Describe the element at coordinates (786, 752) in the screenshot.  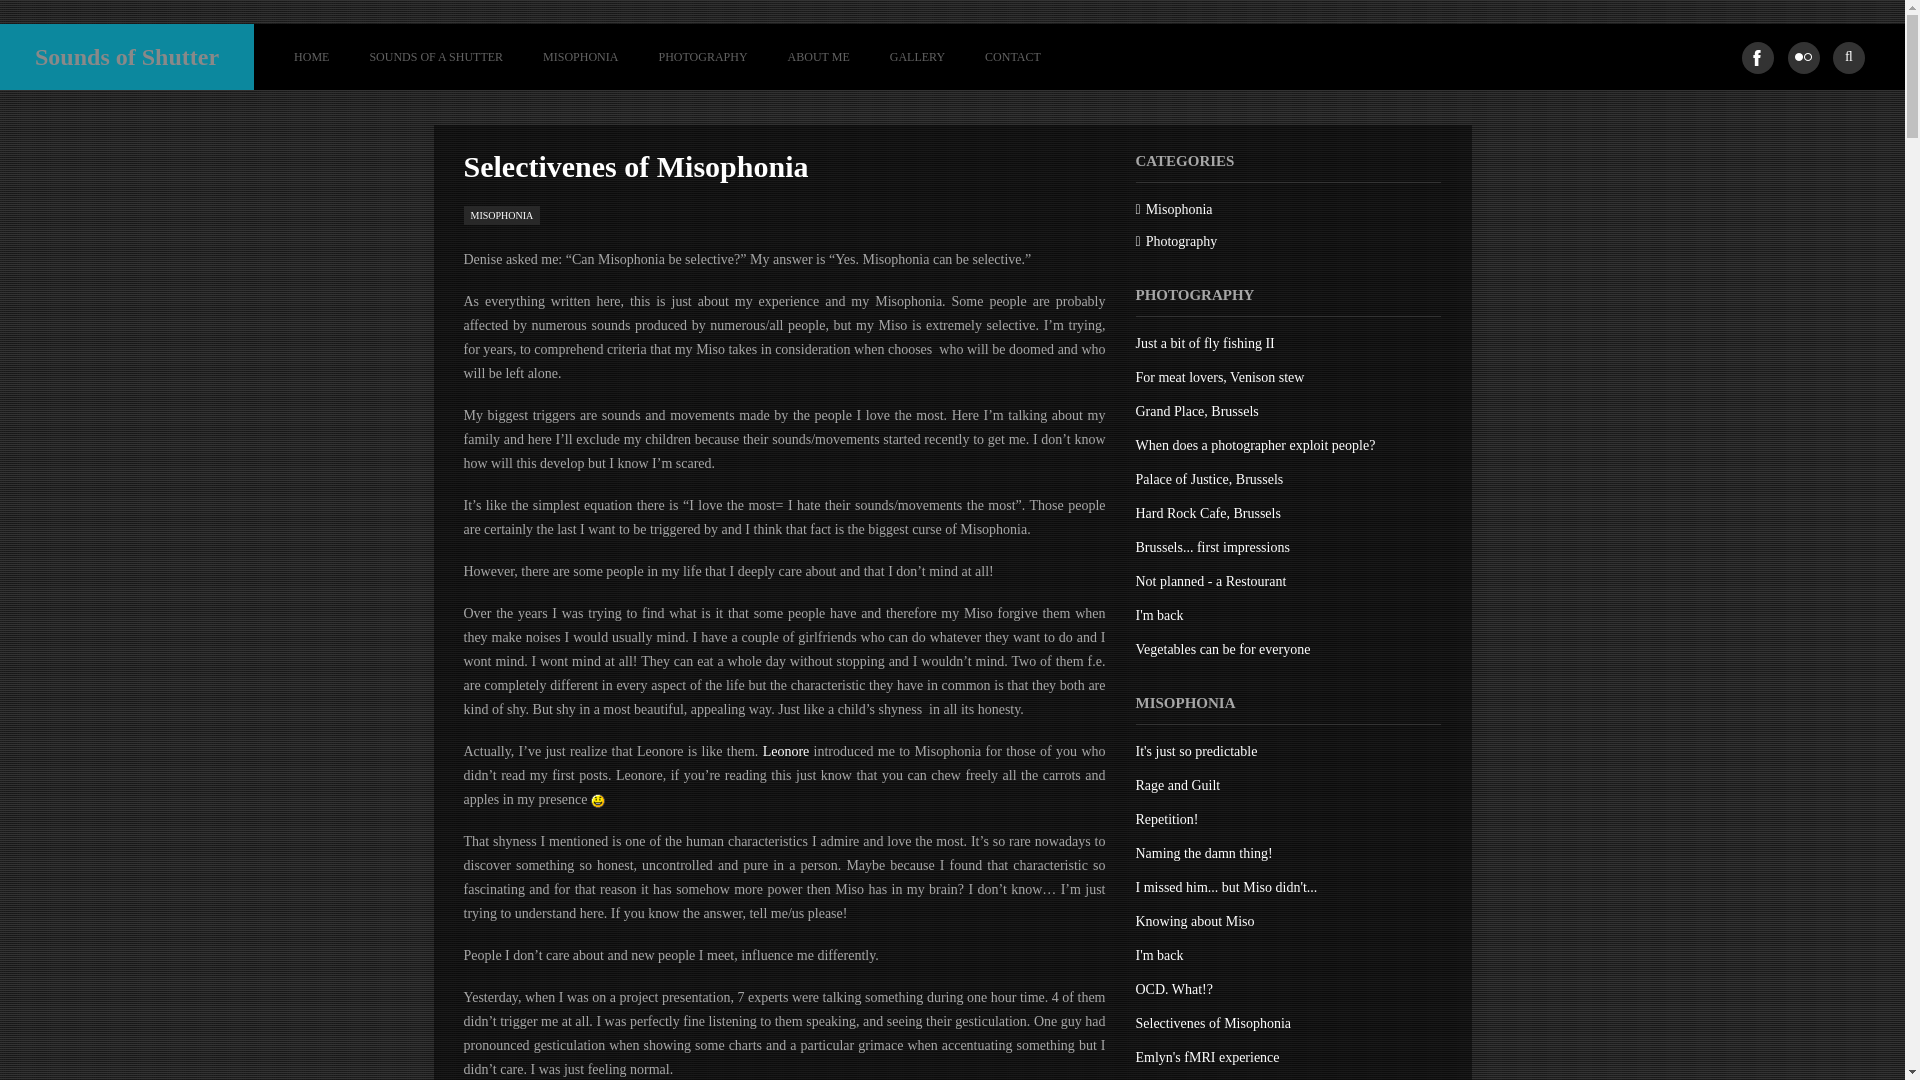
I see `The first shared words about misophonia` at that location.